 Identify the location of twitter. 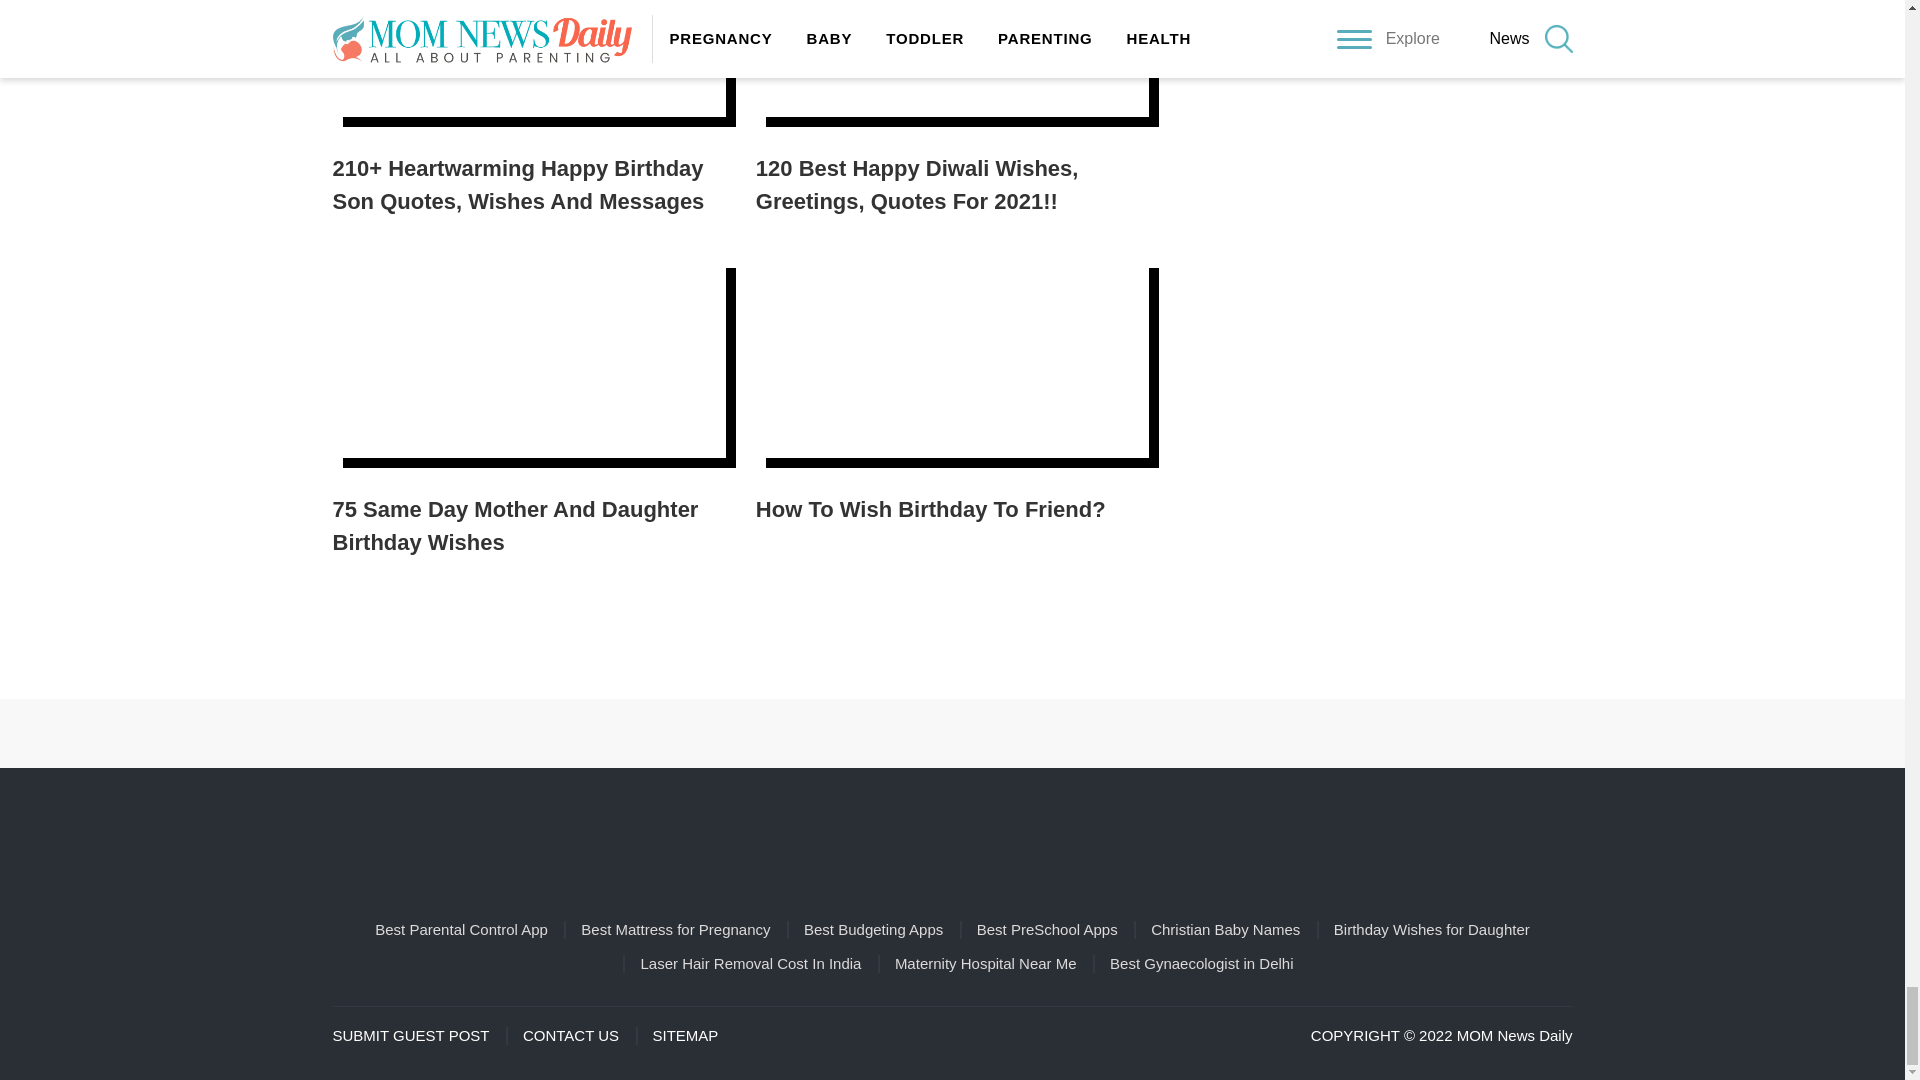
(1038, 733).